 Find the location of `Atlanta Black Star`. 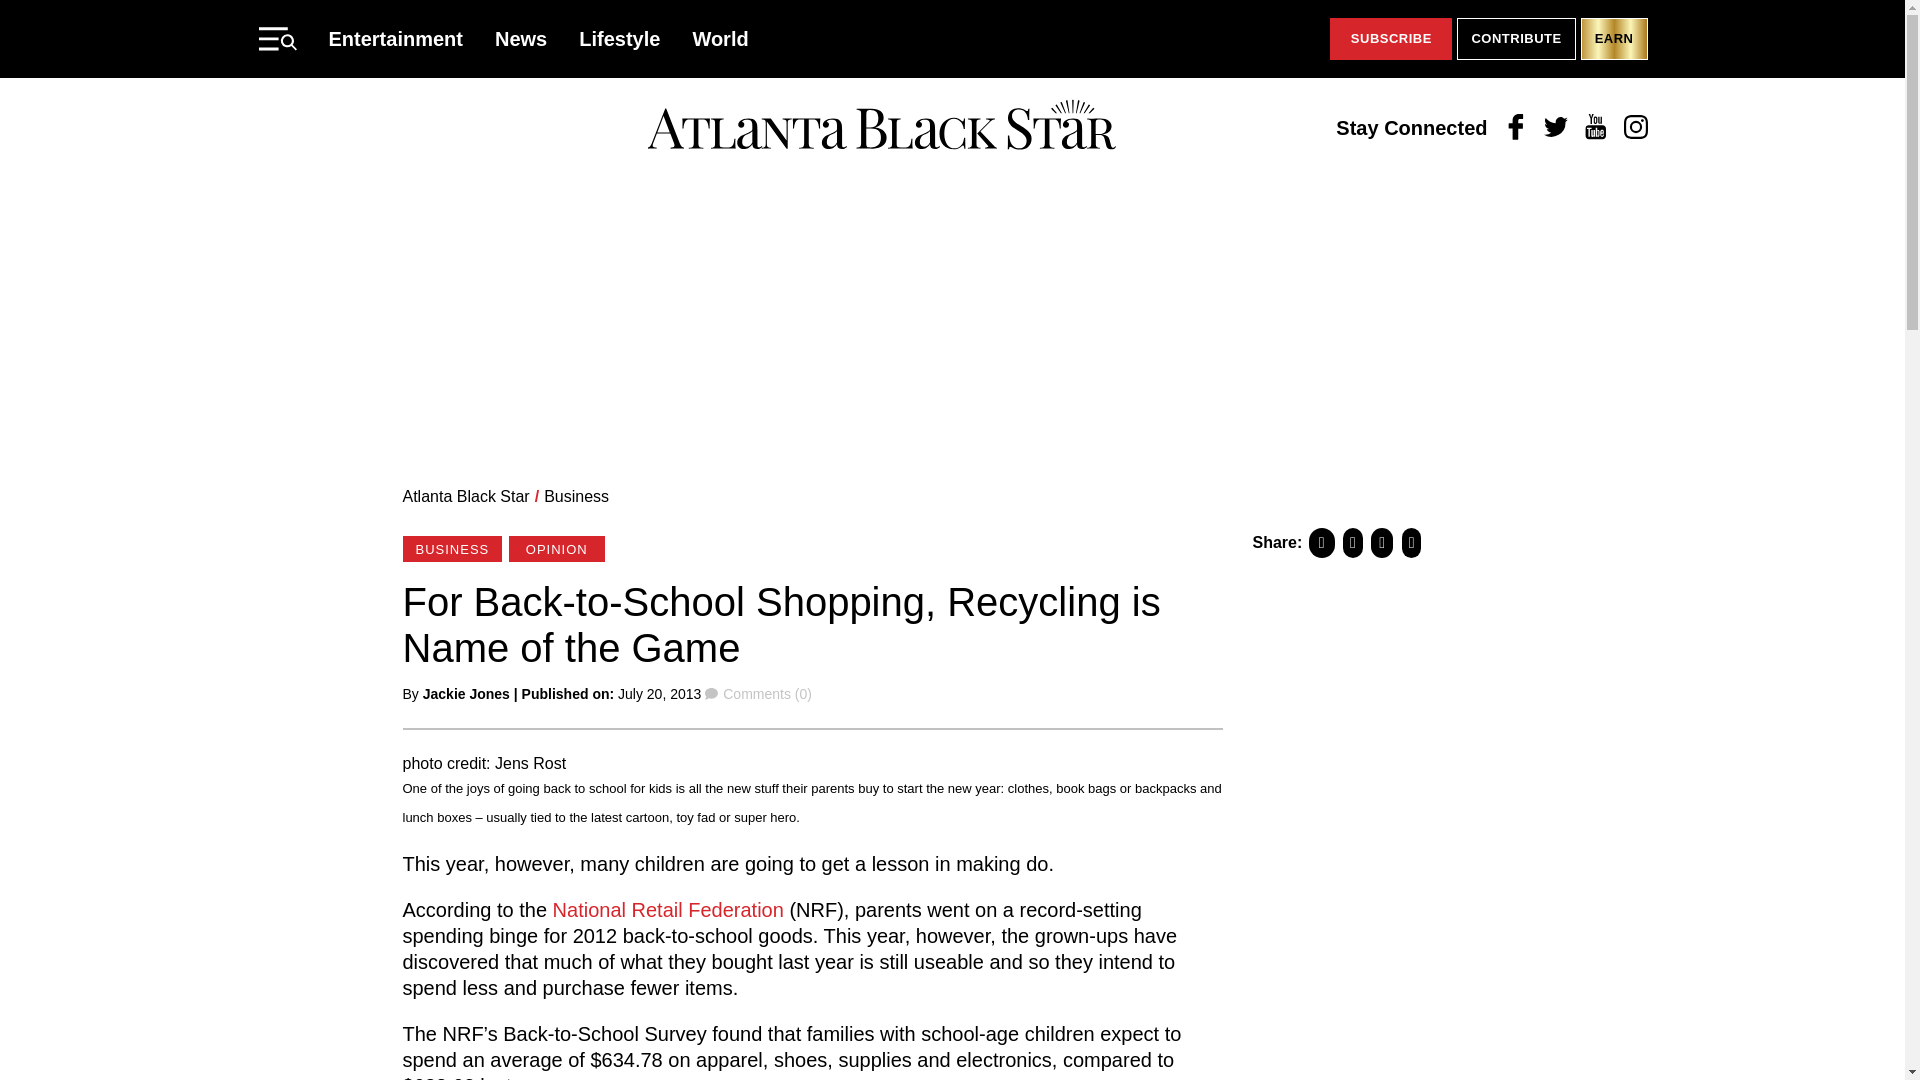

Atlanta Black Star is located at coordinates (465, 496).